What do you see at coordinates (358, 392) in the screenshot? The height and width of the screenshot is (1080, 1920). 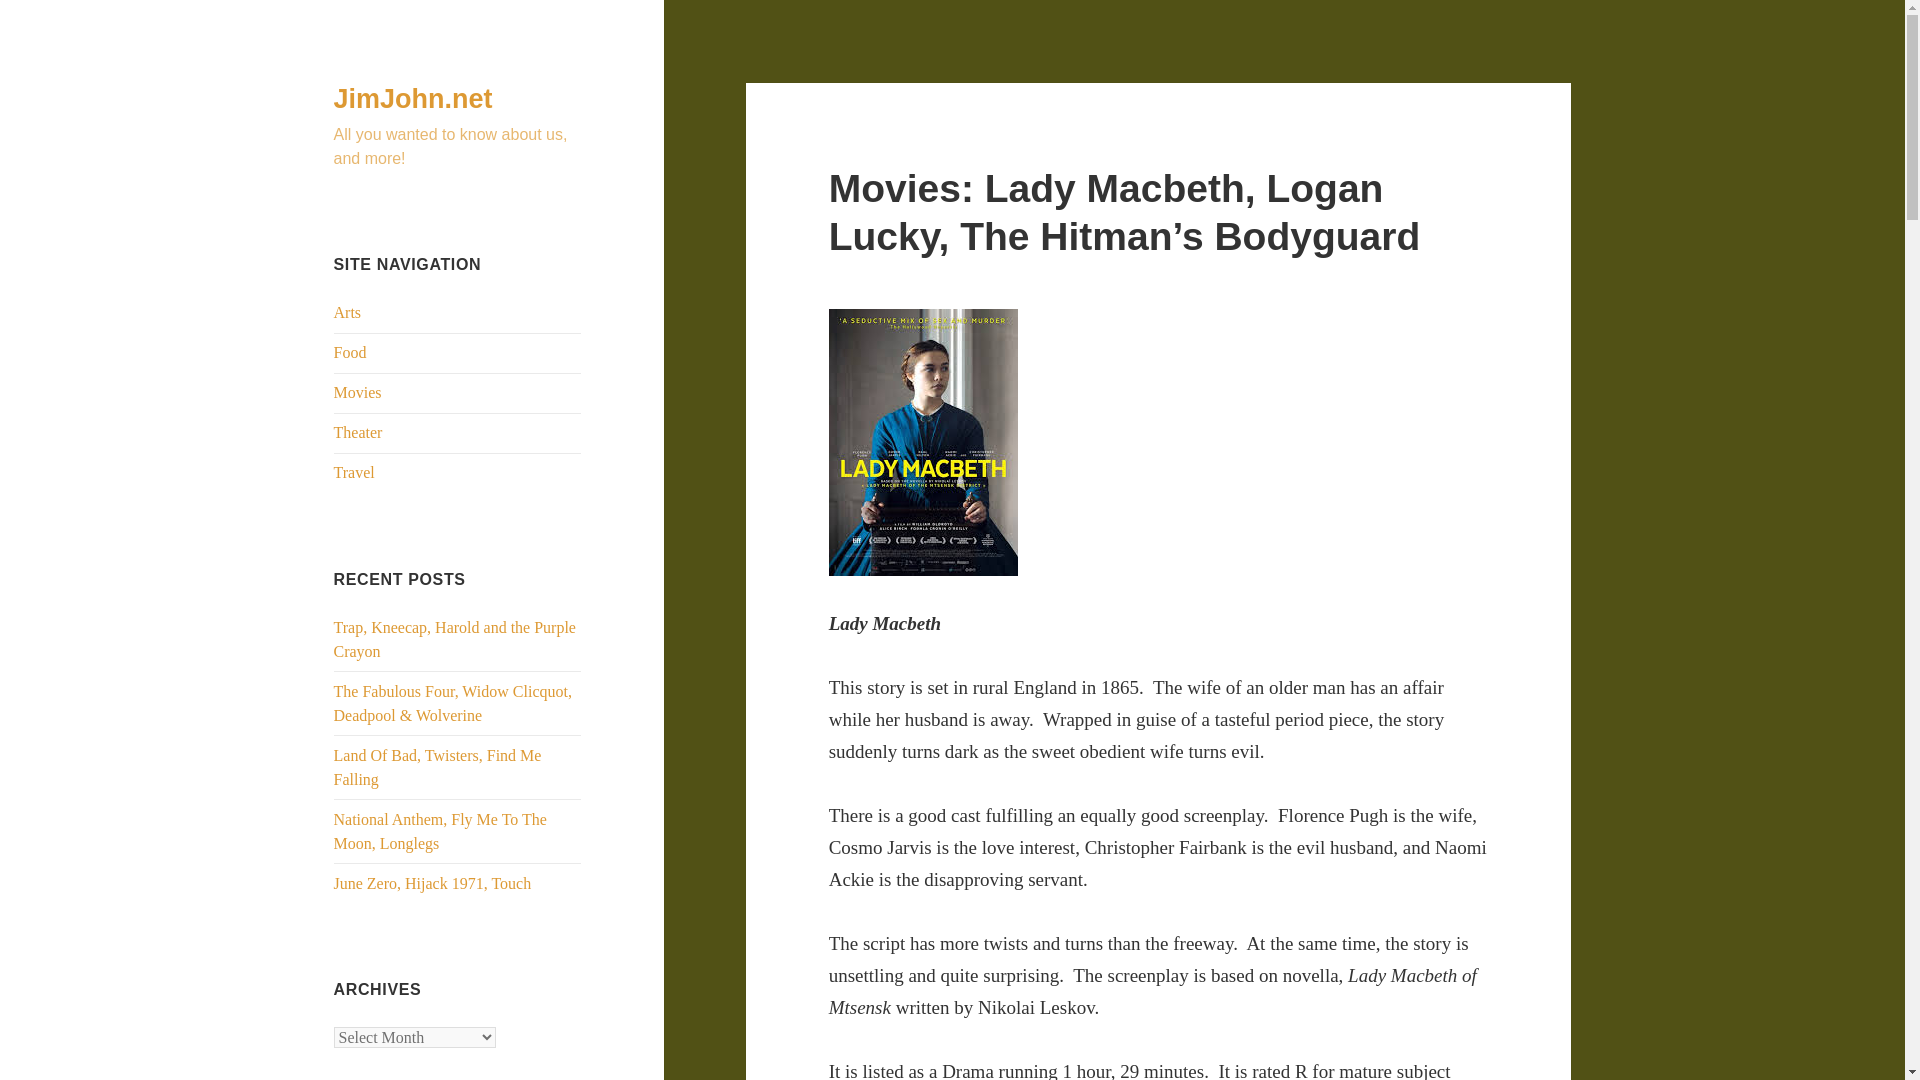 I see `Movies` at bounding box center [358, 392].